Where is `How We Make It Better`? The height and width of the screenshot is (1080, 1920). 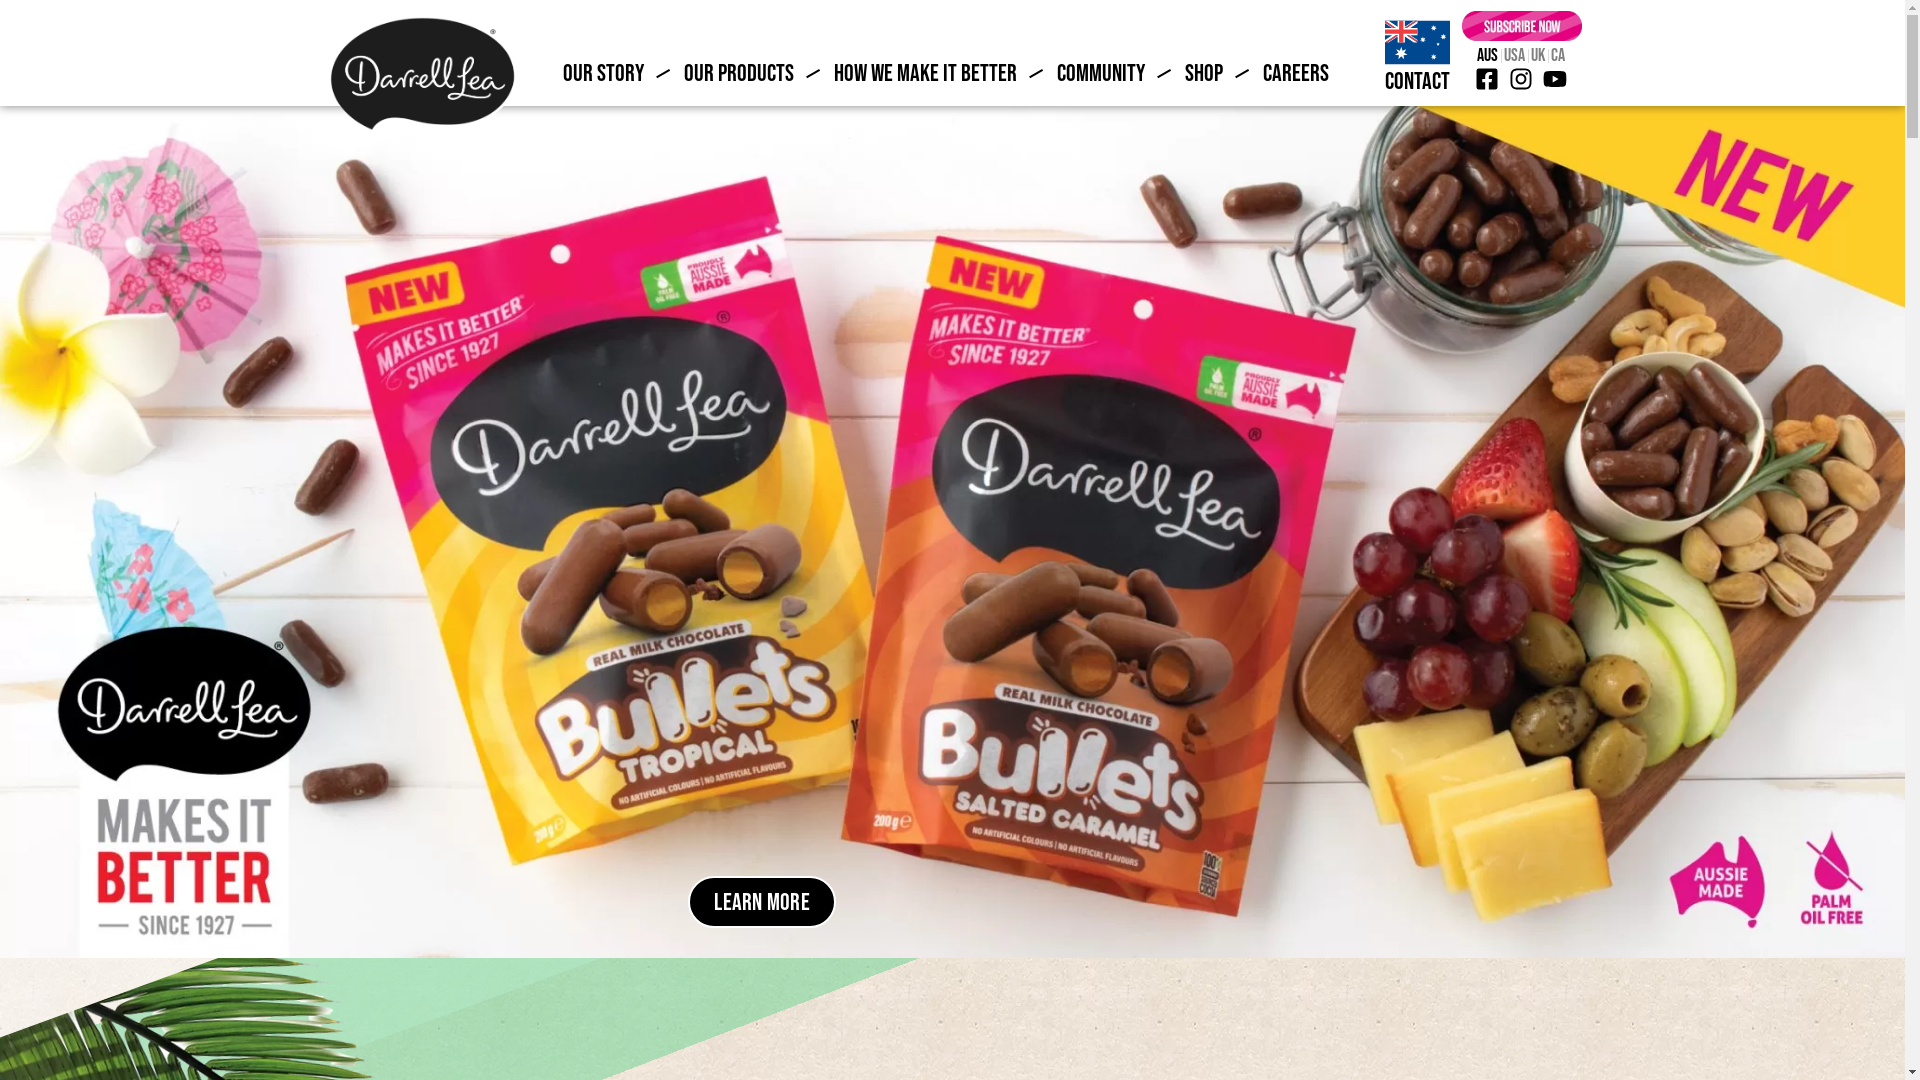 How We Make It Better is located at coordinates (926, 73).